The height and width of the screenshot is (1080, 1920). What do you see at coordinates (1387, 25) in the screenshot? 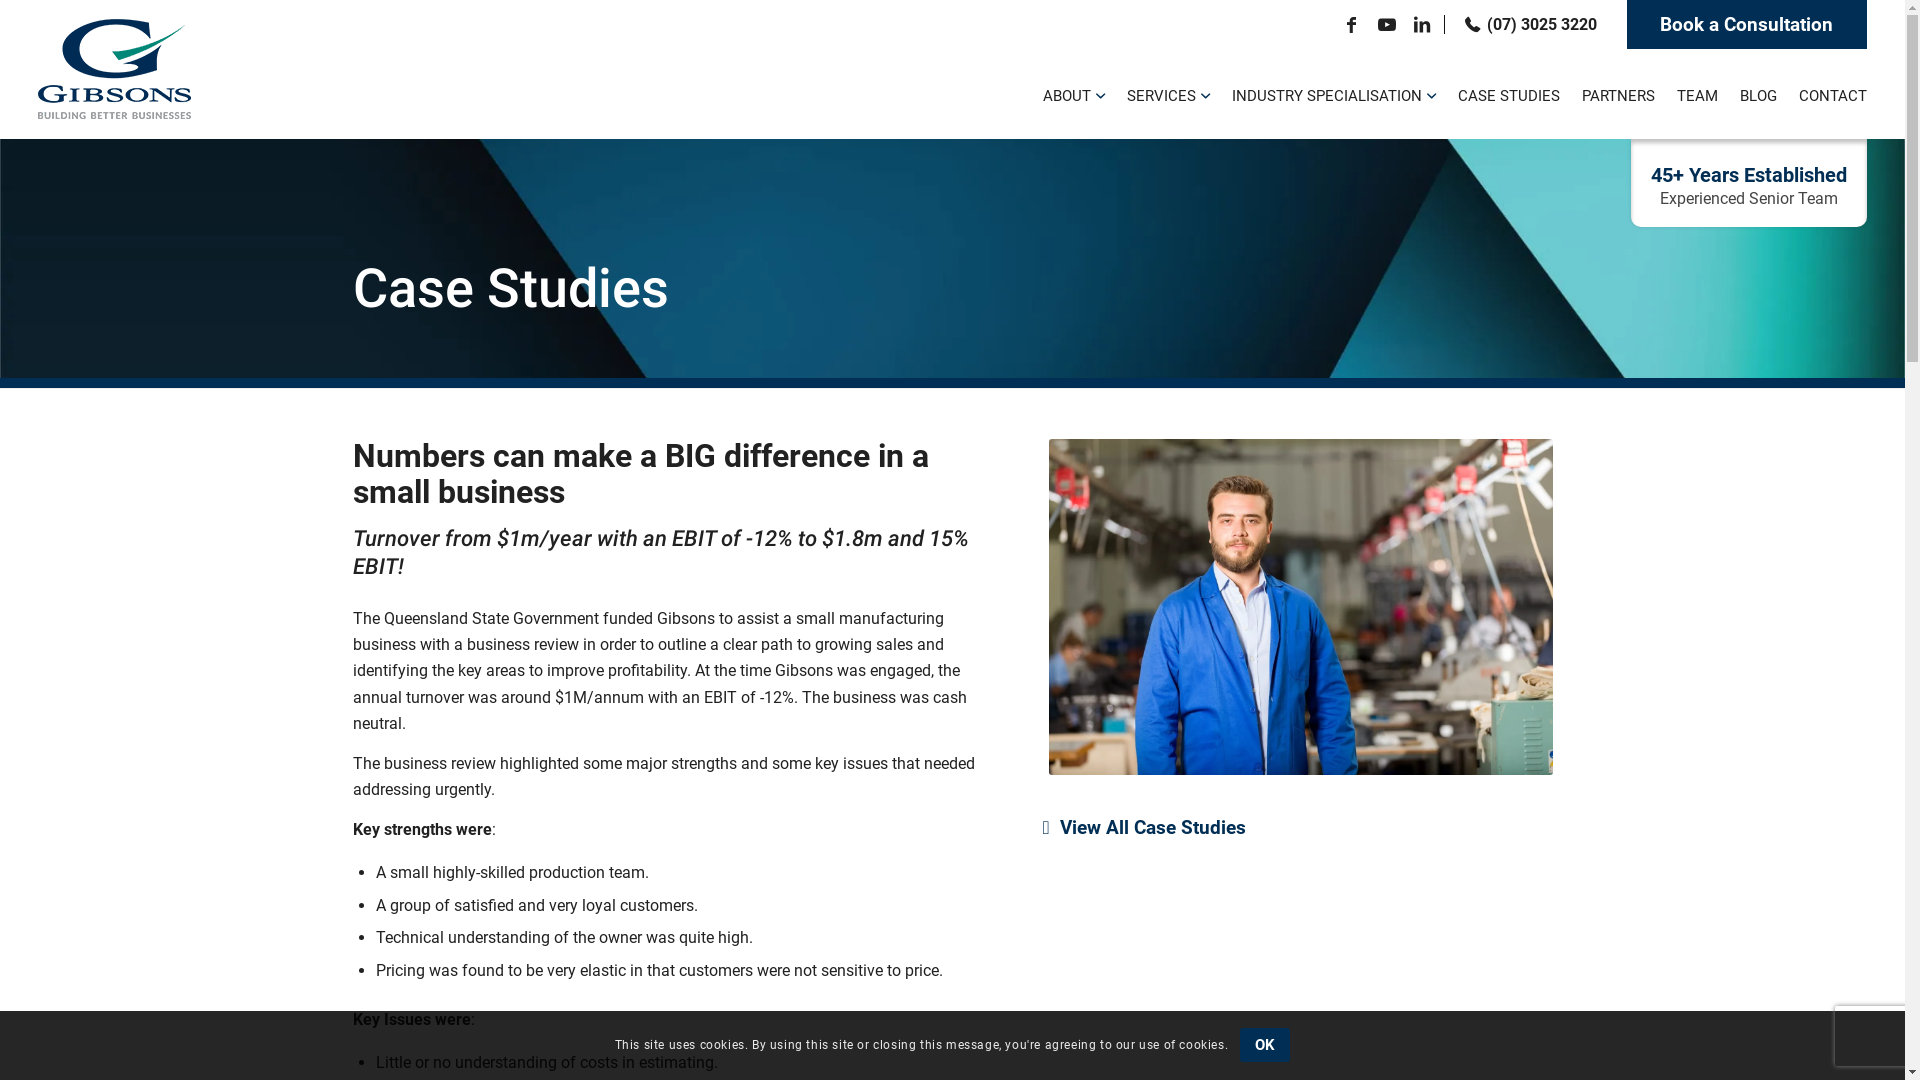
I see `Youtube` at bounding box center [1387, 25].